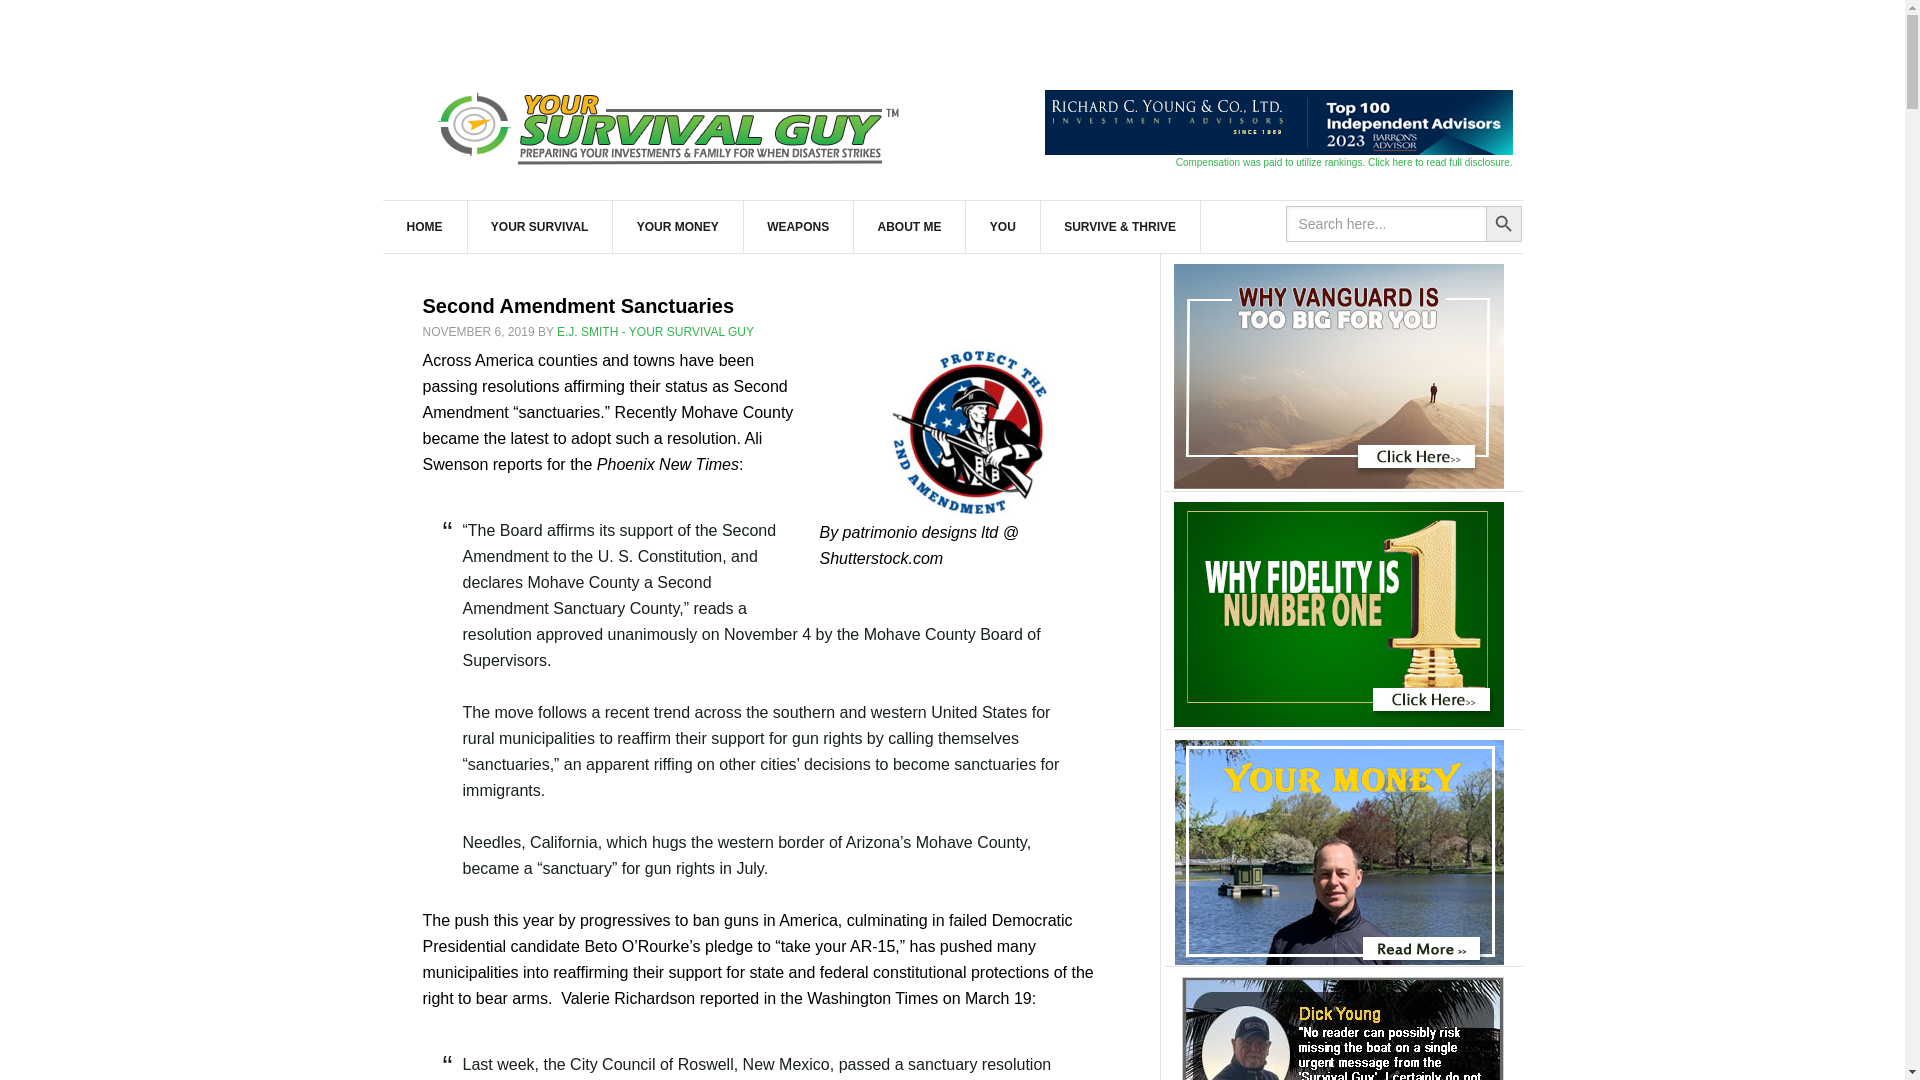 Image resolution: width=1920 pixels, height=1080 pixels. What do you see at coordinates (540, 226) in the screenshot?
I see `YOUR SURVIVAL` at bounding box center [540, 226].